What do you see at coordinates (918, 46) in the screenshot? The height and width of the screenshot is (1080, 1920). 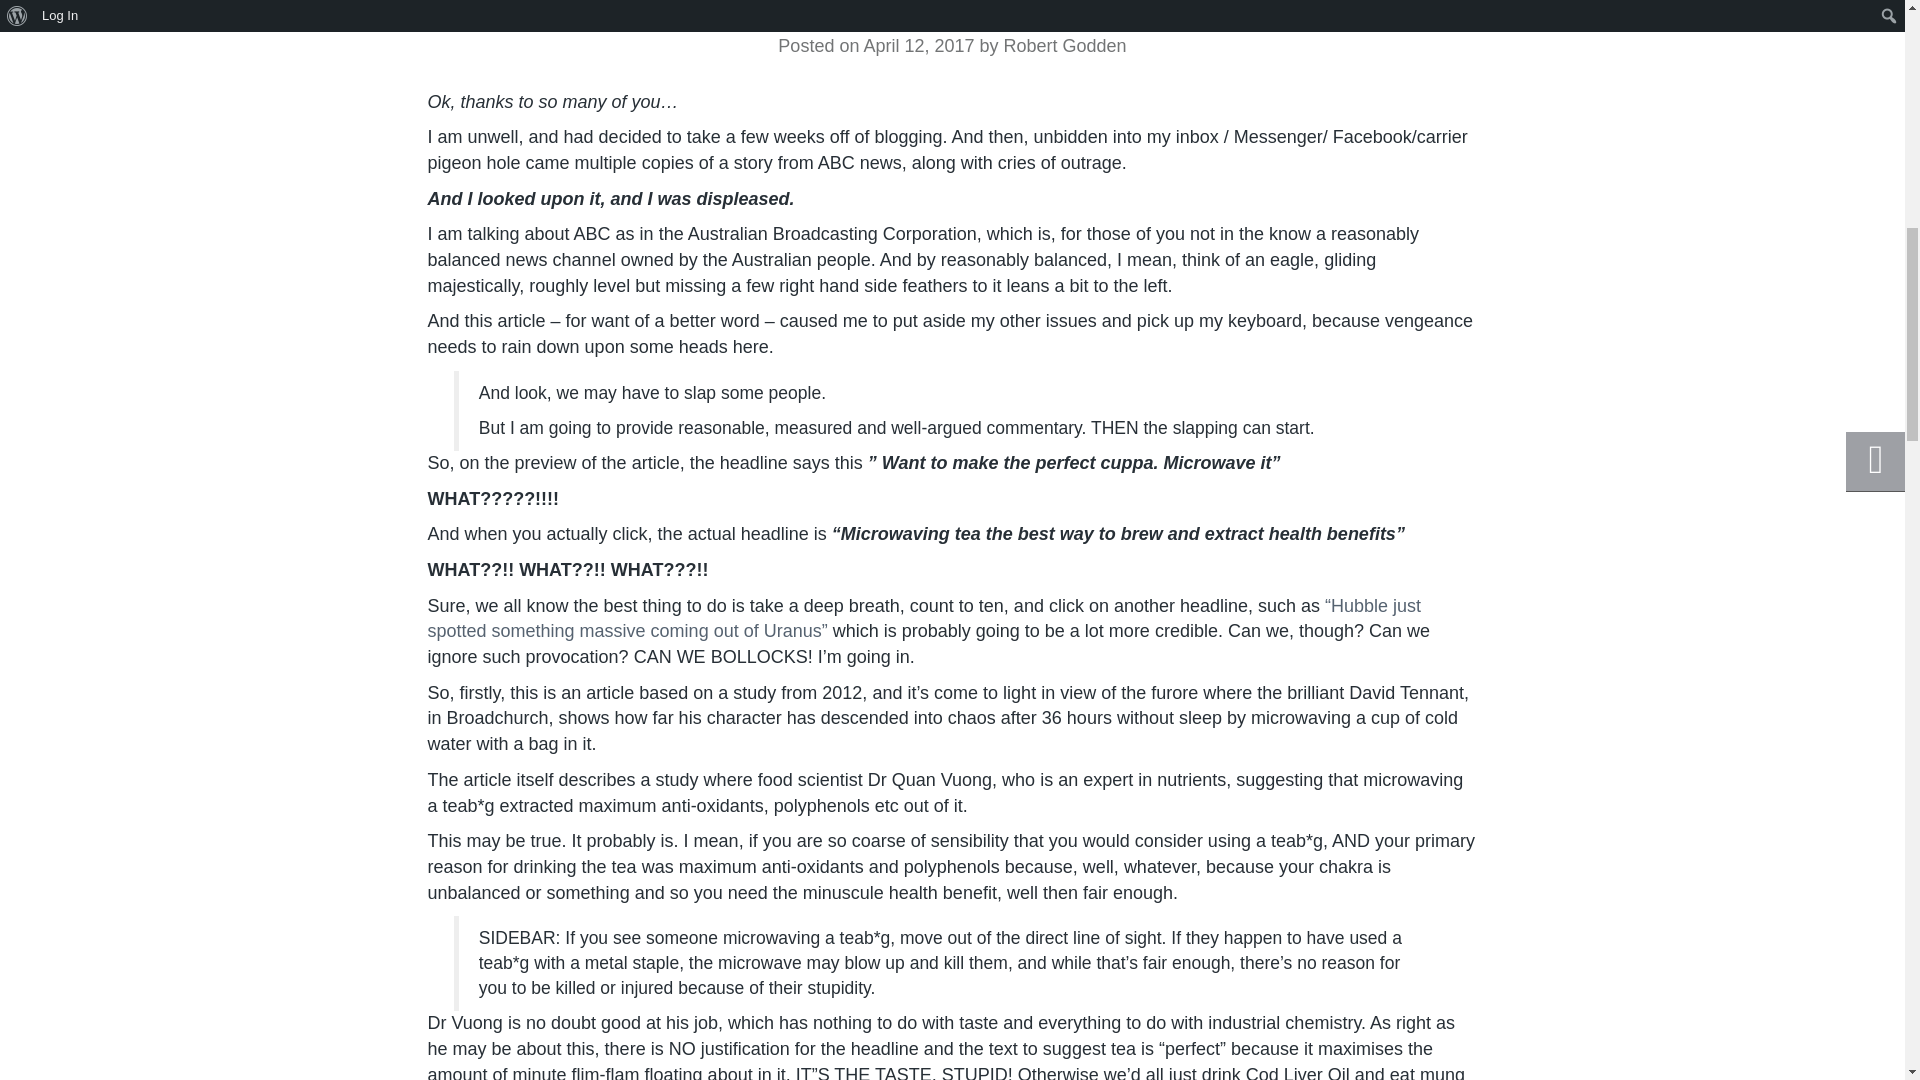 I see `April 12, 2017` at bounding box center [918, 46].